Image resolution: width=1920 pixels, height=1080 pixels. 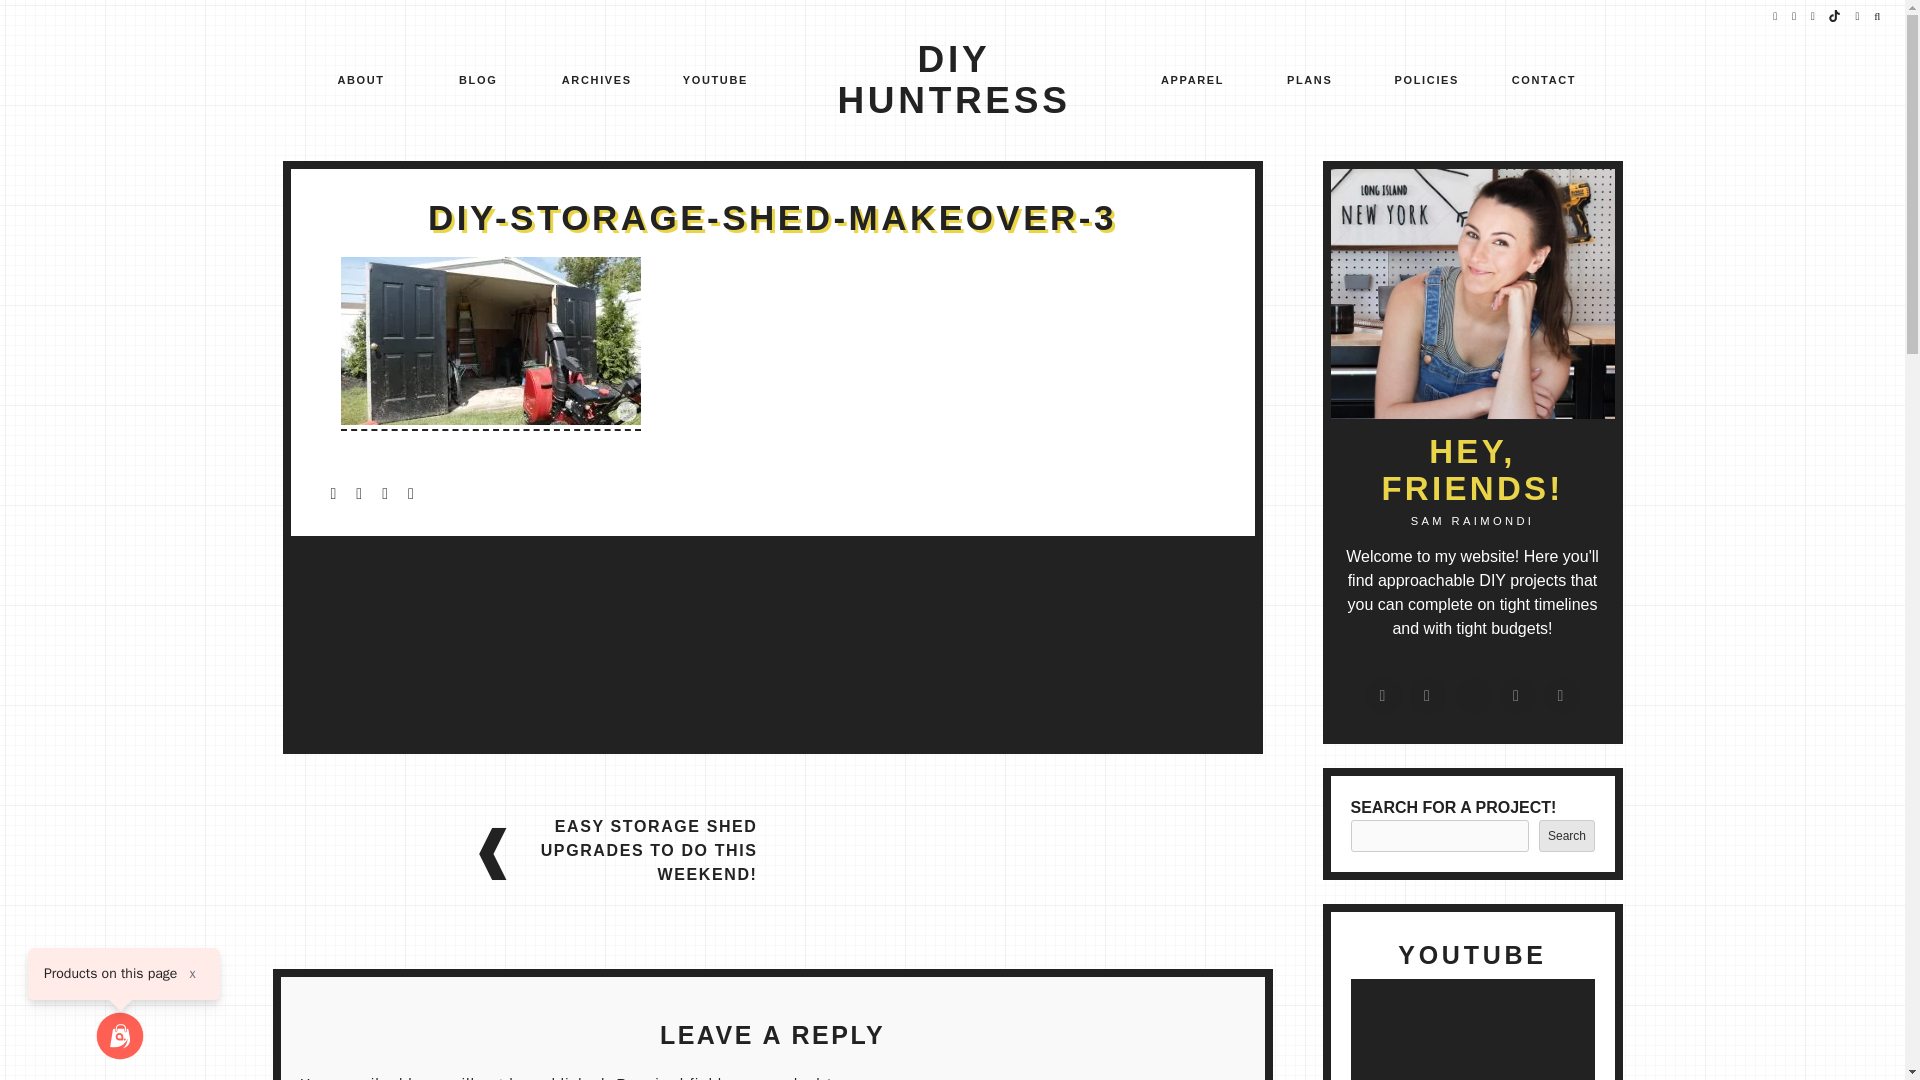 I want to click on CONTACT, so click(x=1544, y=82).